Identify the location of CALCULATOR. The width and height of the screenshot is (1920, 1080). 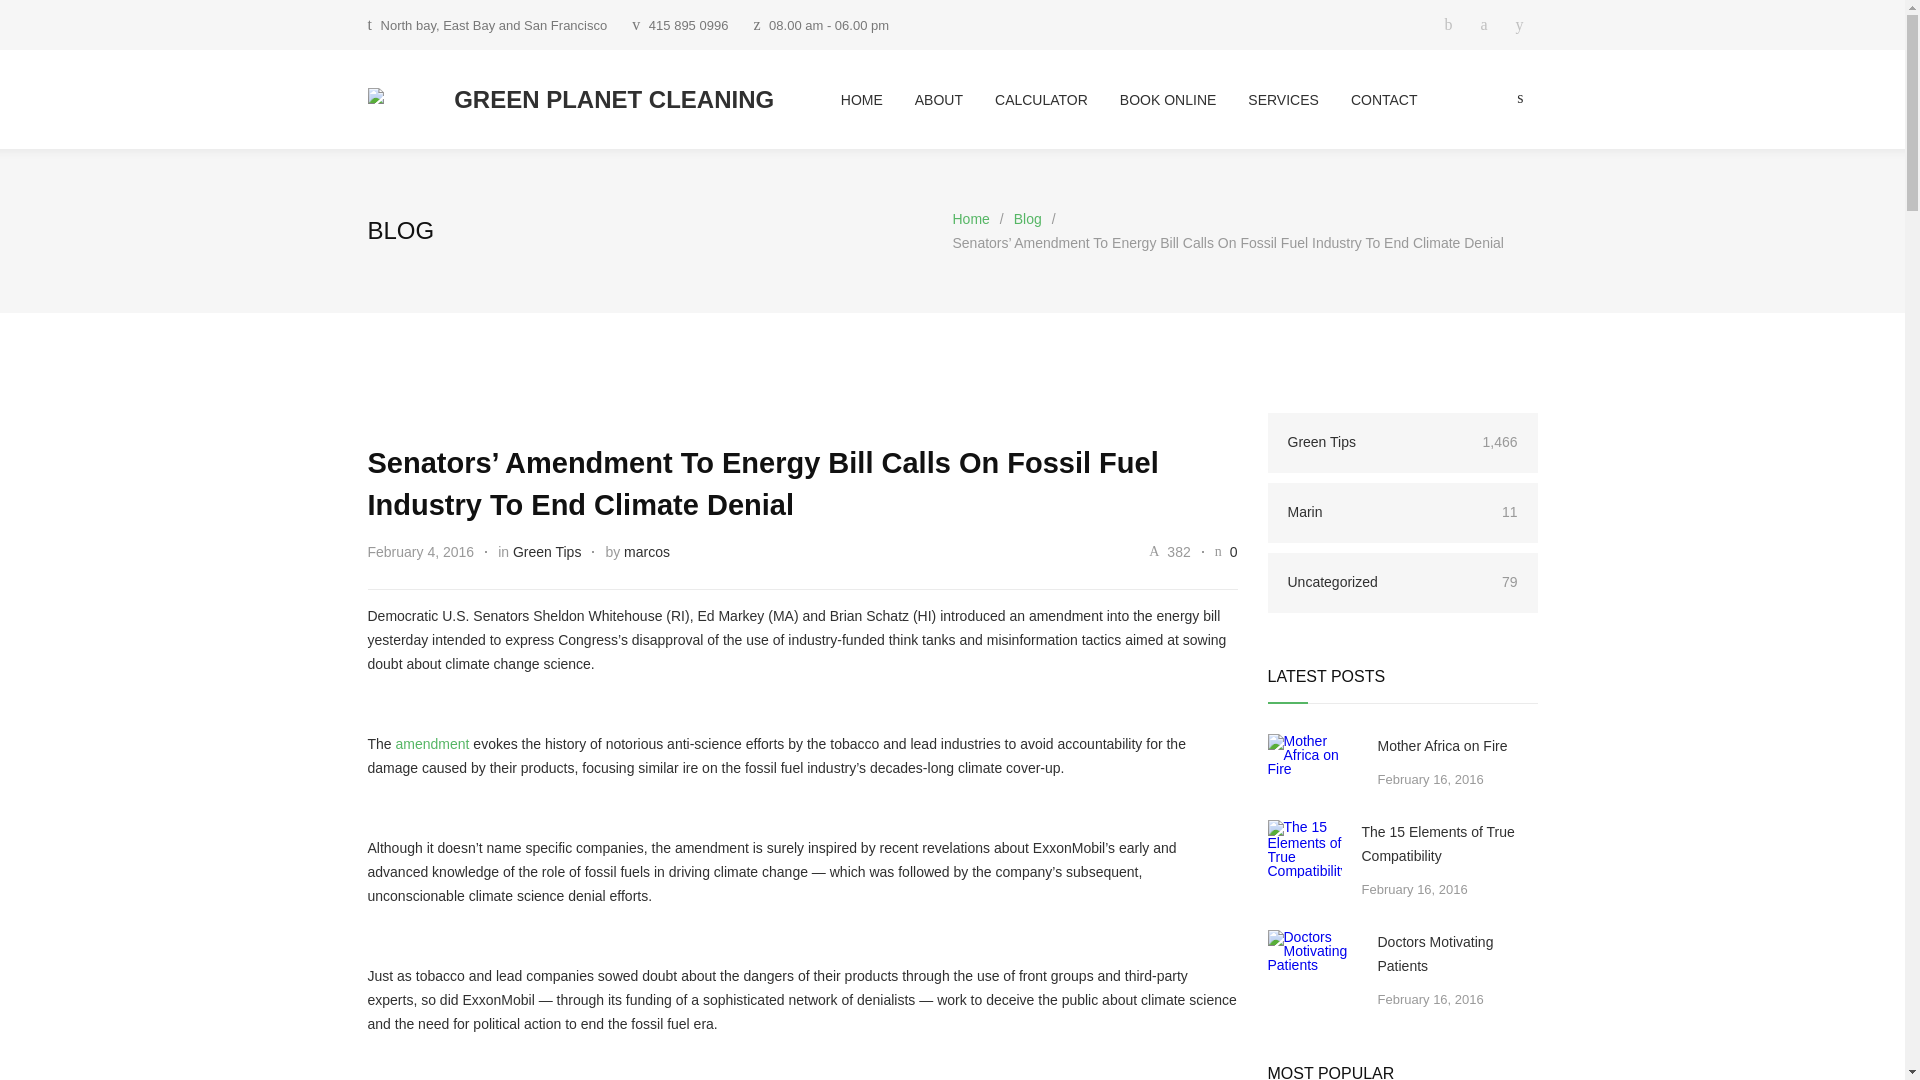
(1026, 100).